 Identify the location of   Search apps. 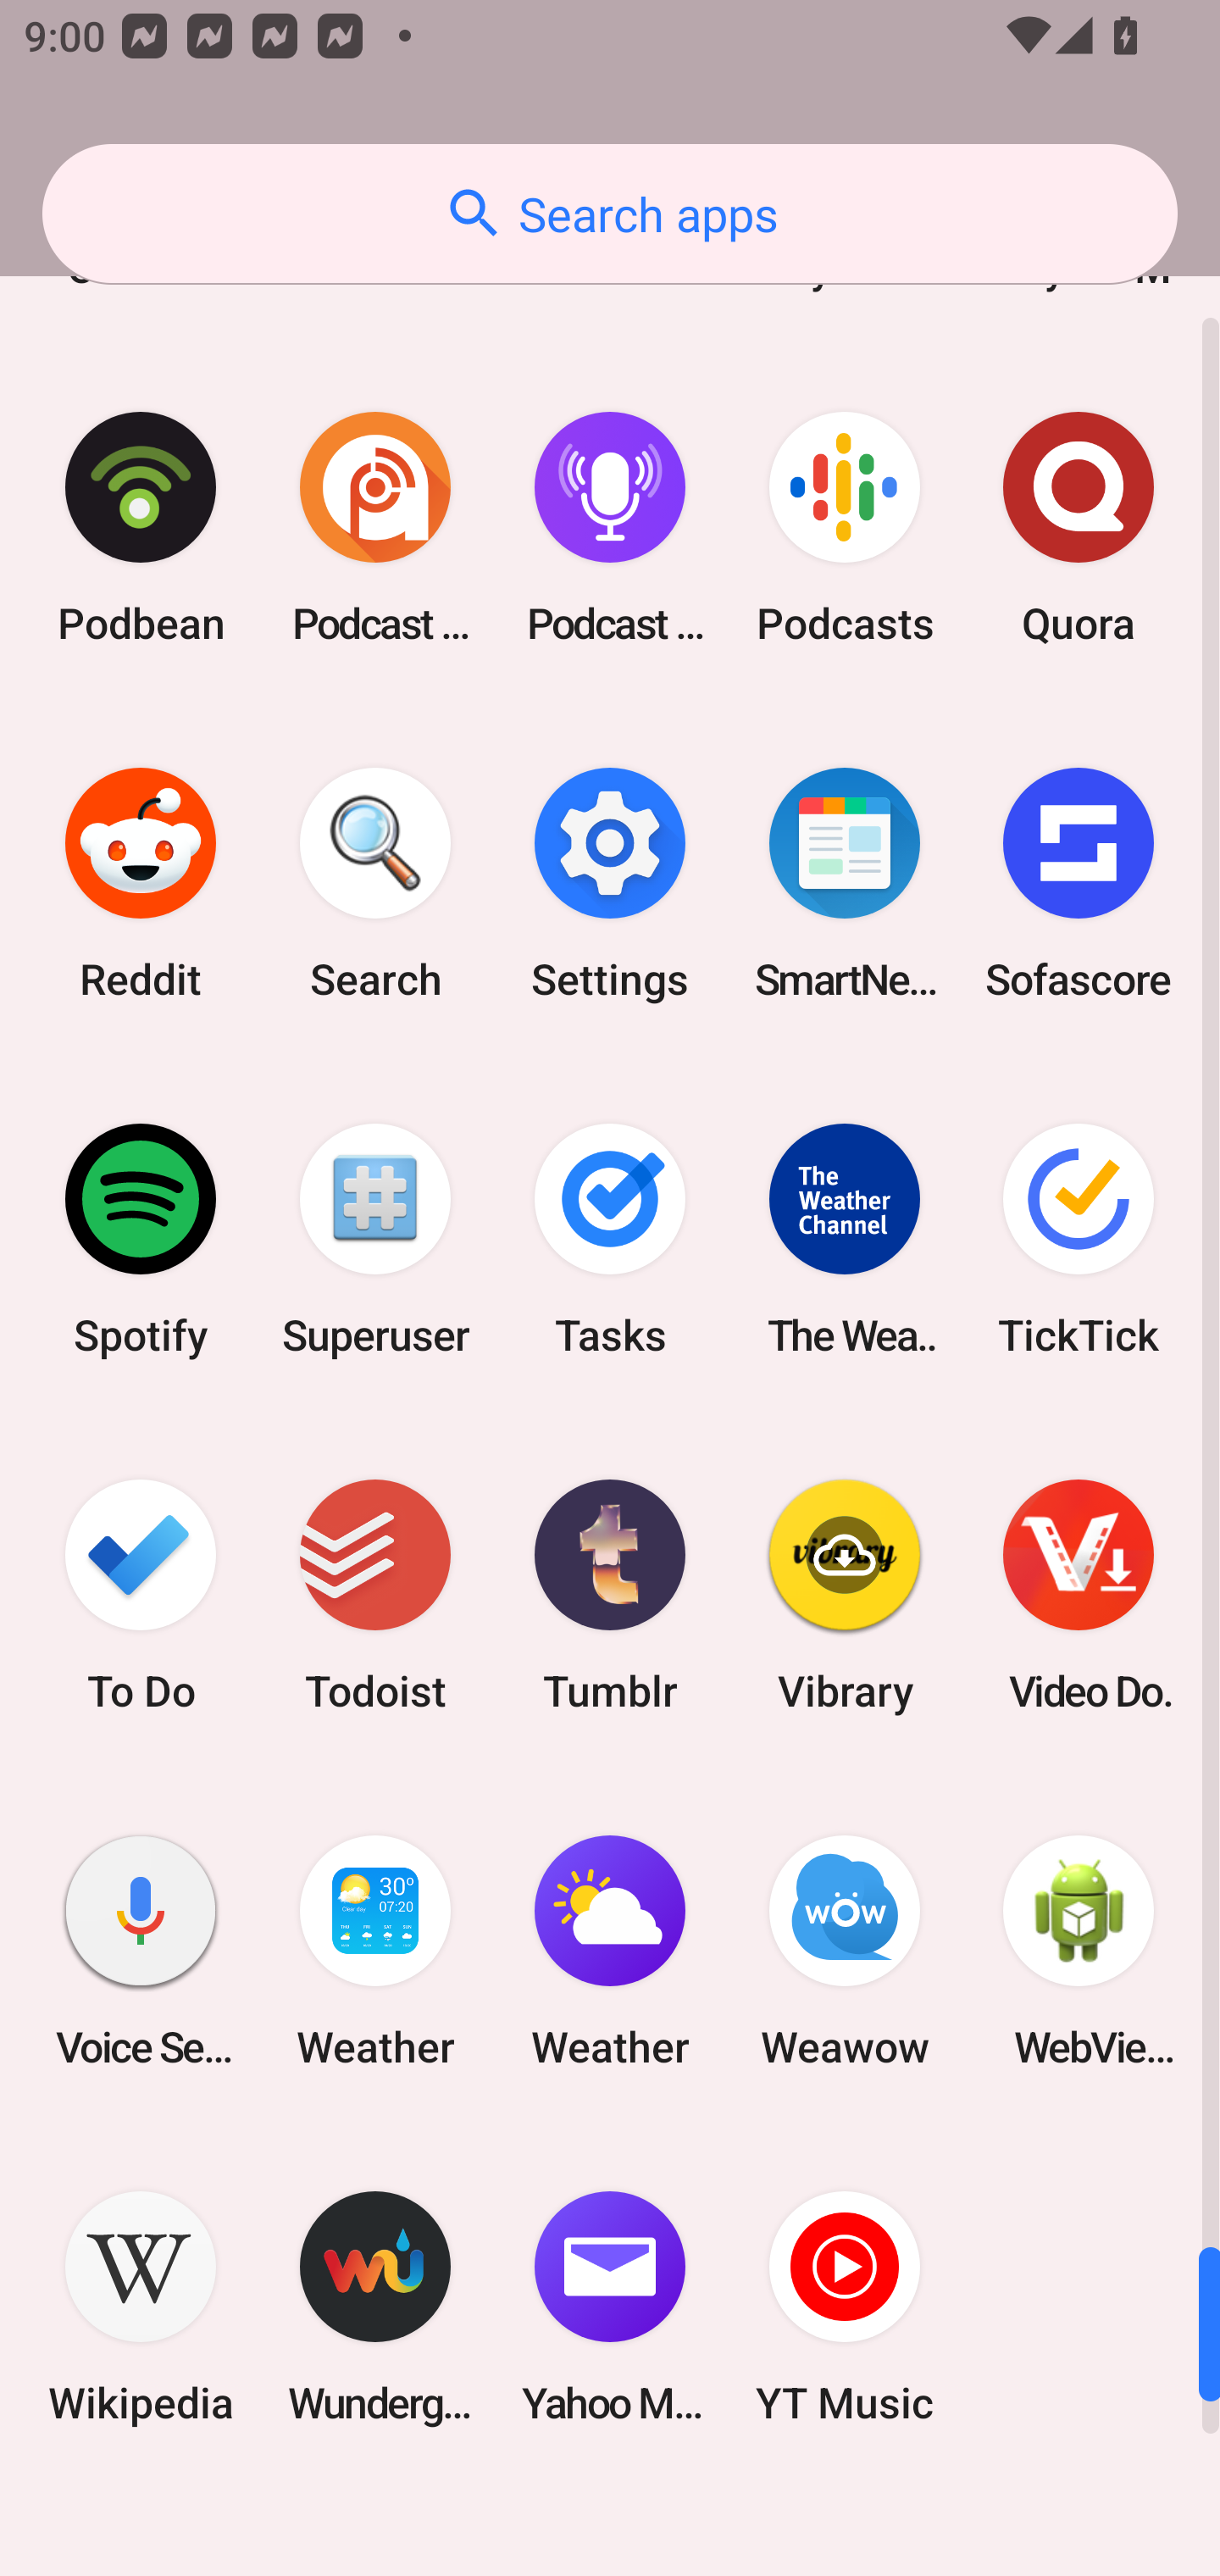
(610, 214).